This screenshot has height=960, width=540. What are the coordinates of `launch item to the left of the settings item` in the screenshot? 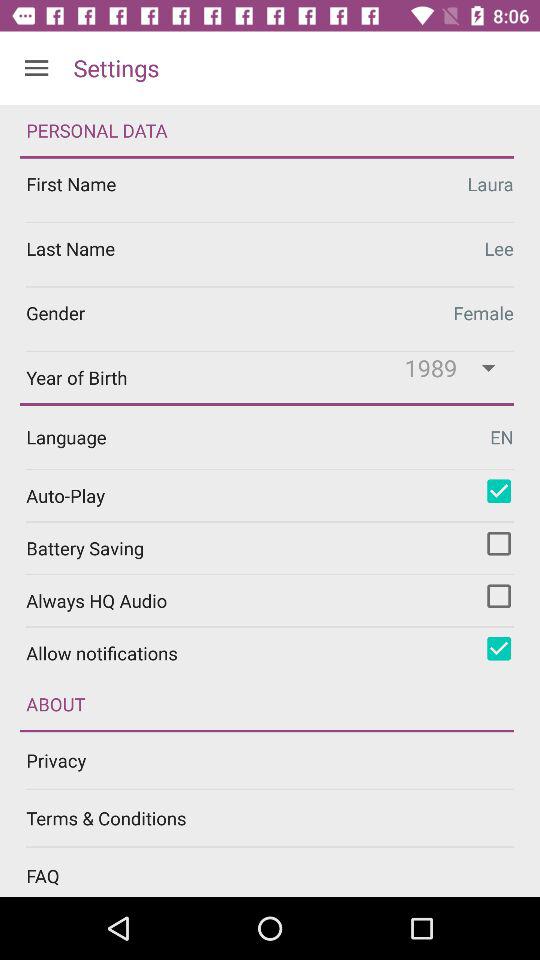 It's located at (36, 68).